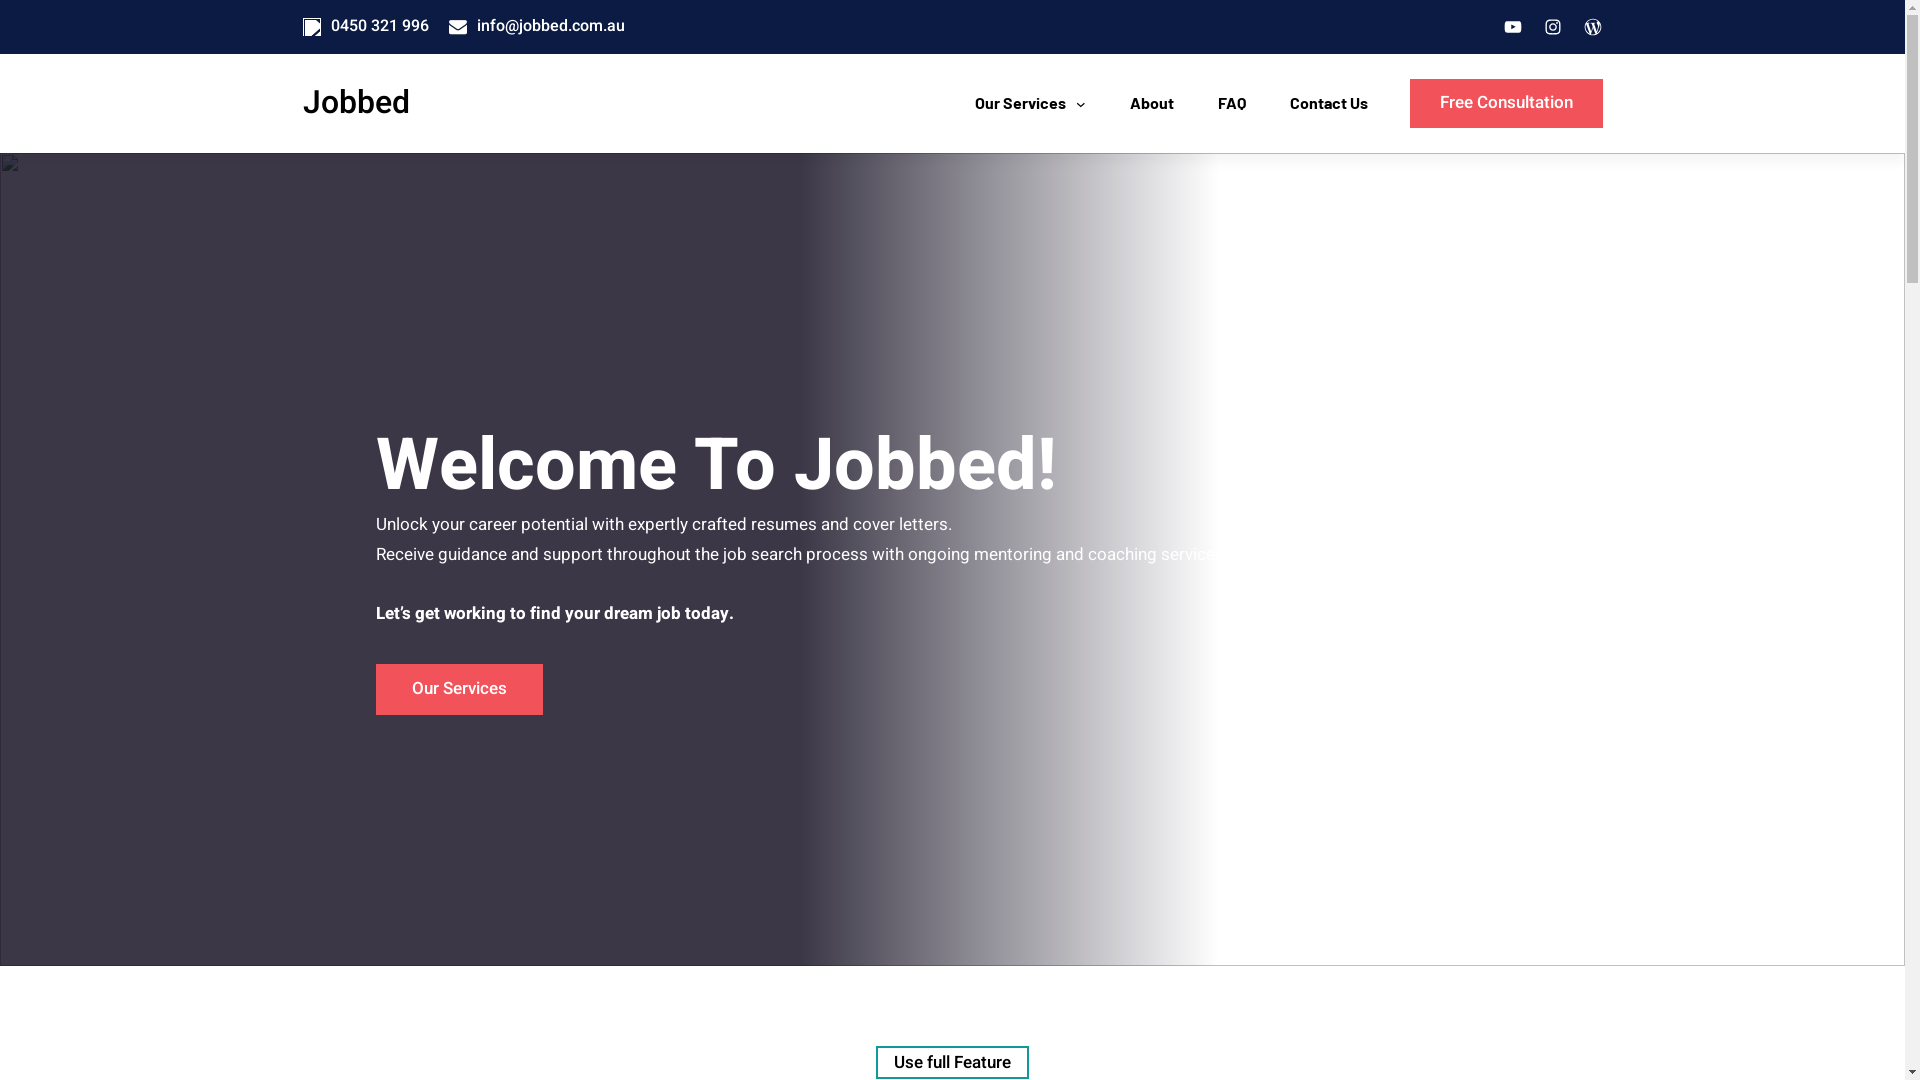 The height and width of the screenshot is (1080, 1920). What do you see at coordinates (1592, 27) in the screenshot?
I see `WordPress` at bounding box center [1592, 27].